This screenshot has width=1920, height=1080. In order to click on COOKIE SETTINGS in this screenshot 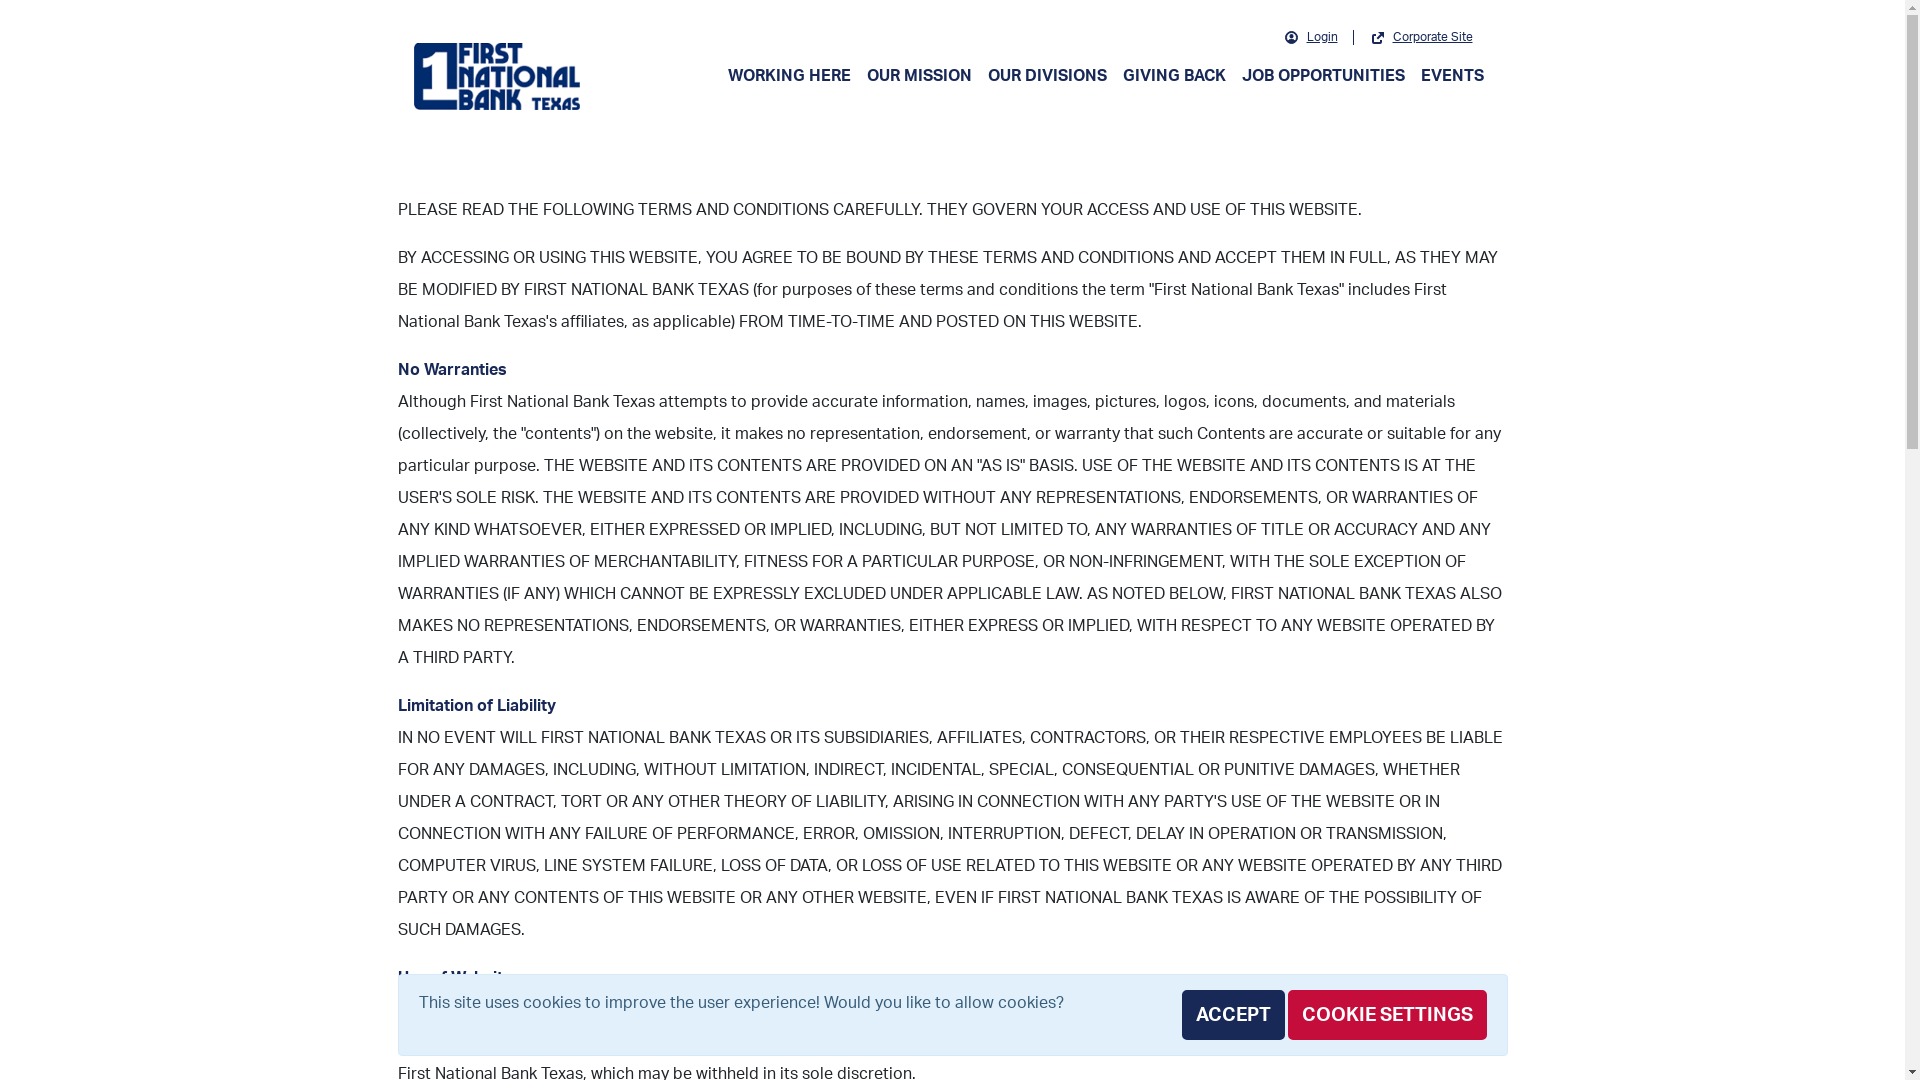, I will do `click(1388, 1015)`.